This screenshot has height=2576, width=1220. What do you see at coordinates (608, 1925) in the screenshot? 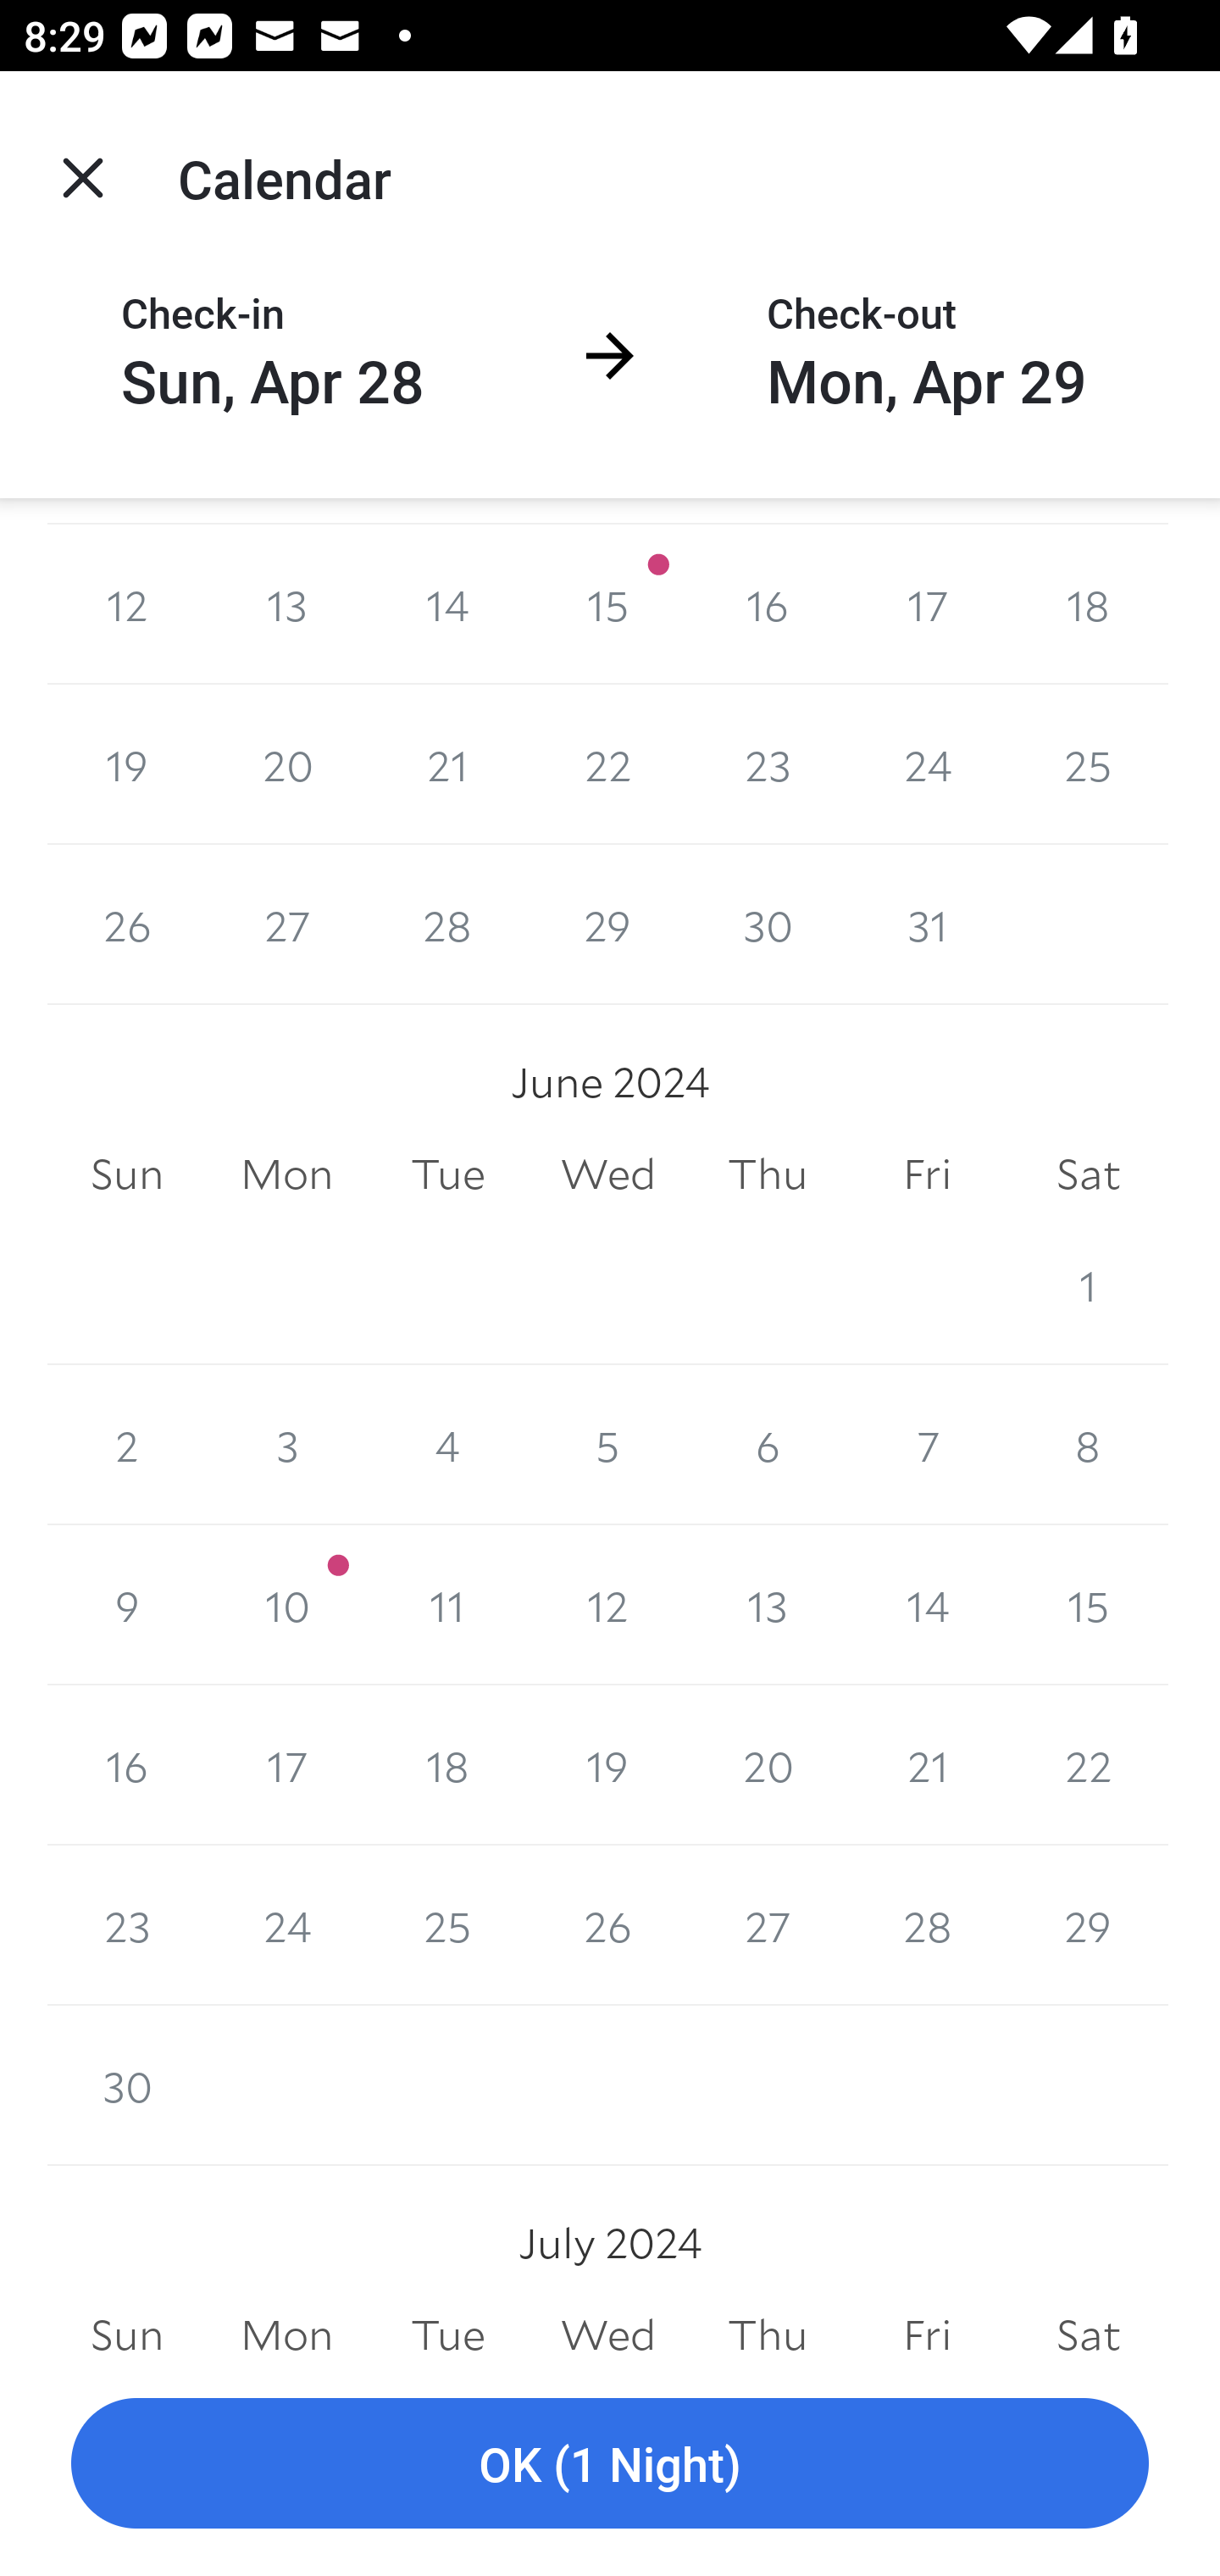
I see `26 26 June 2024` at bounding box center [608, 1925].